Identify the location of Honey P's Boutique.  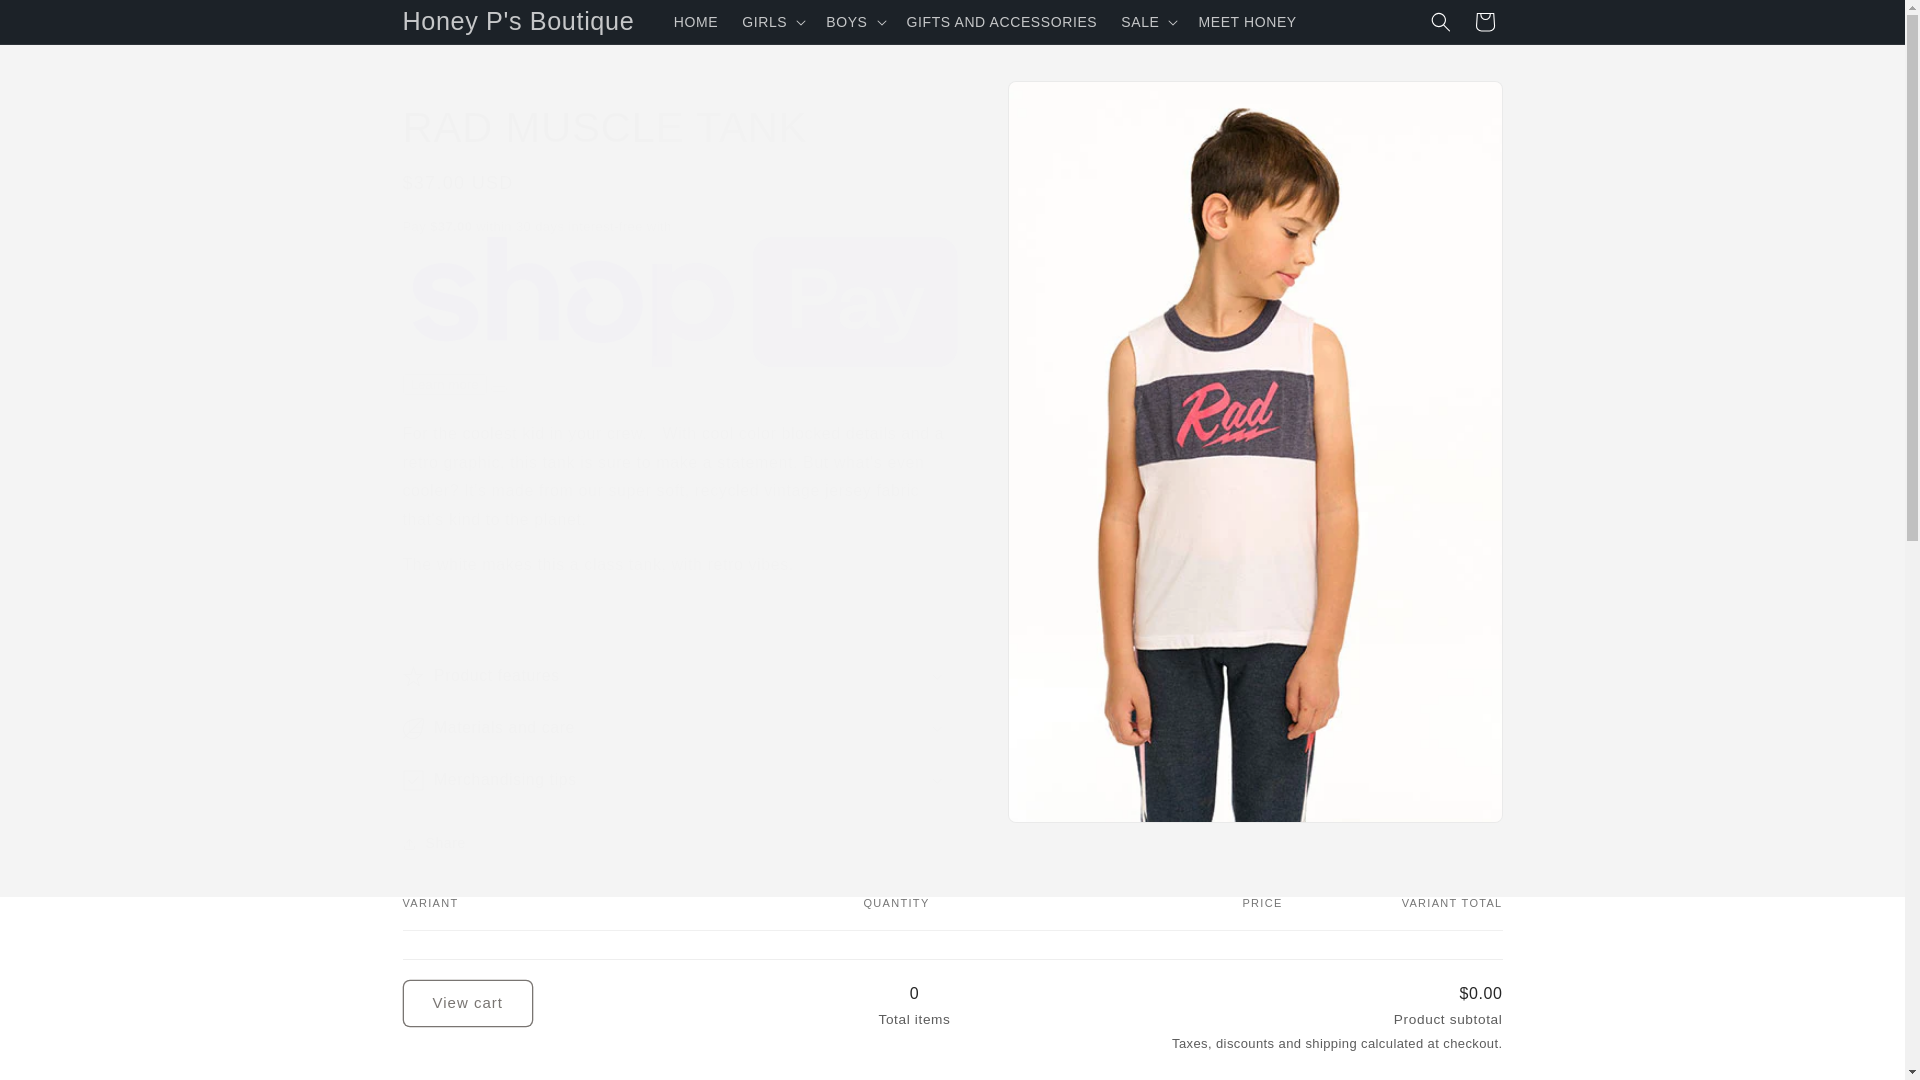
(518, 22).